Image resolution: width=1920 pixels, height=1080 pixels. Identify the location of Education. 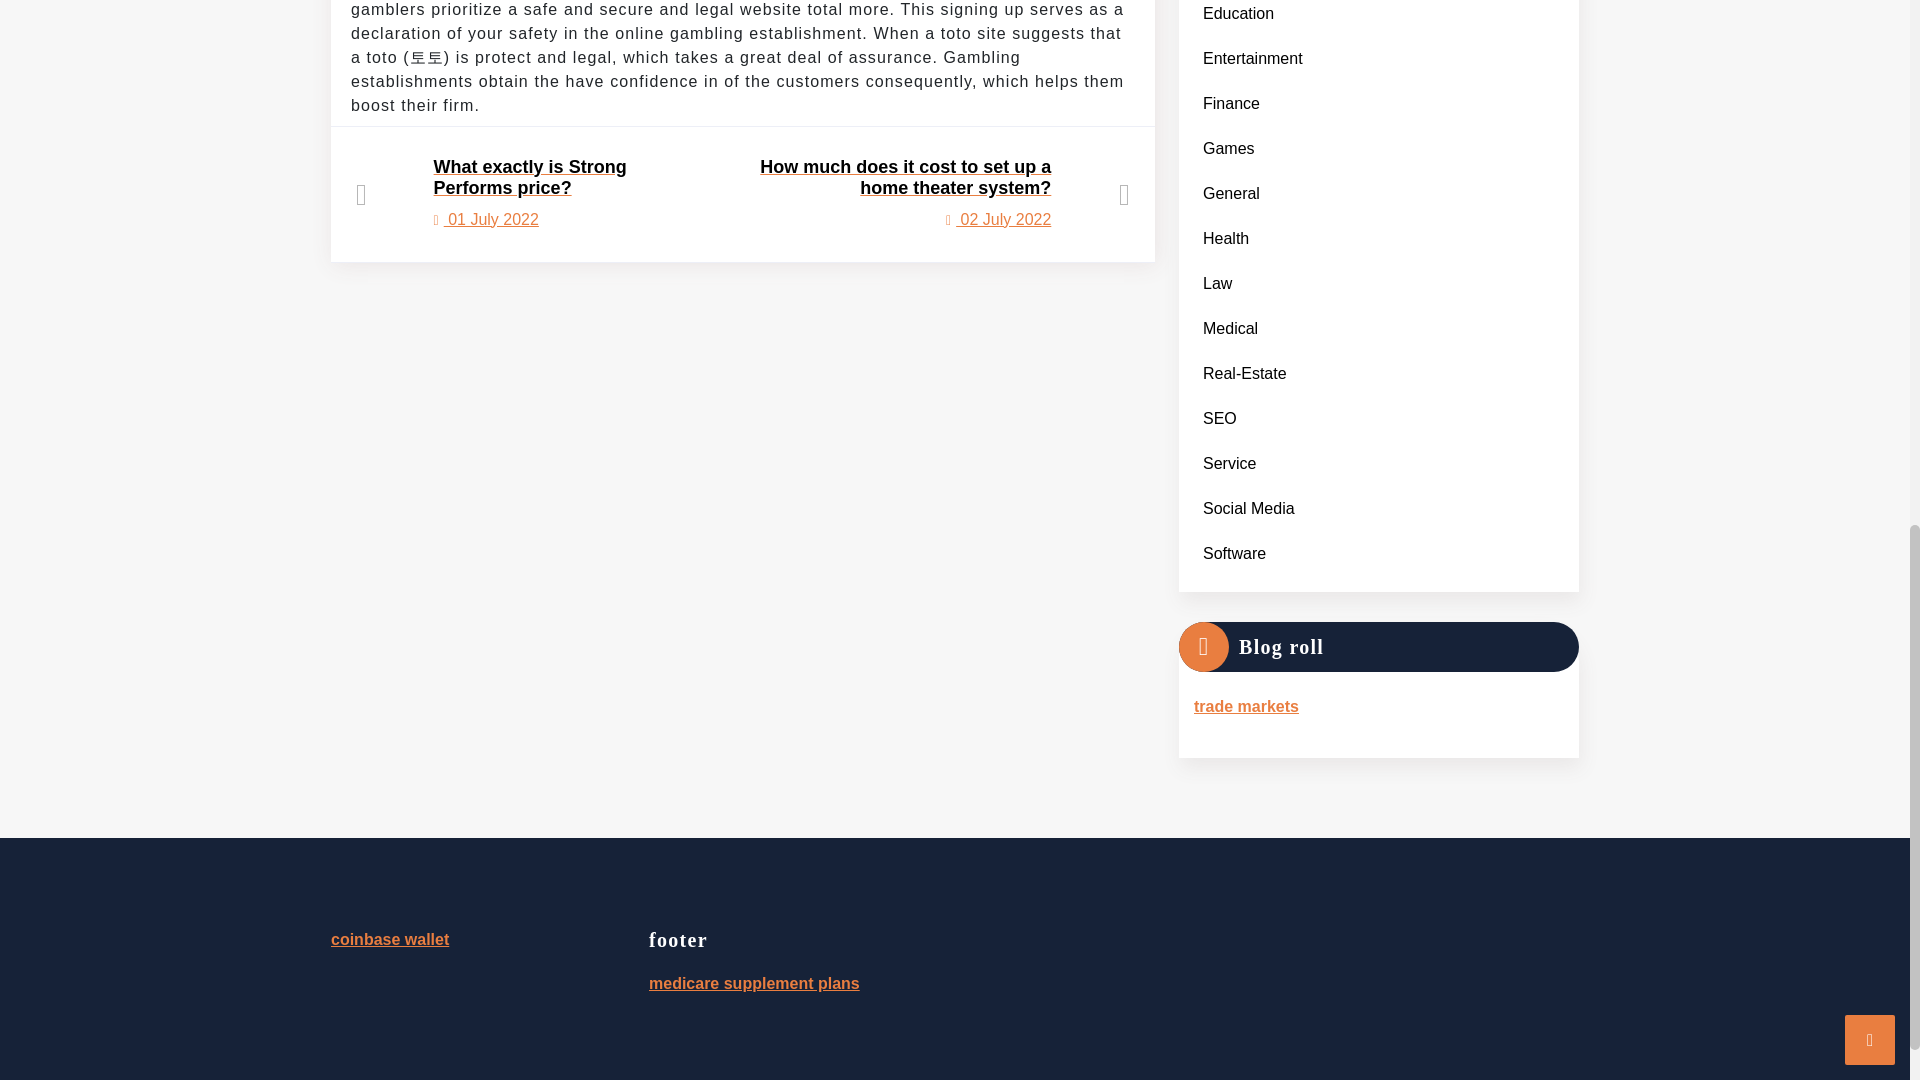
(1230, 103).